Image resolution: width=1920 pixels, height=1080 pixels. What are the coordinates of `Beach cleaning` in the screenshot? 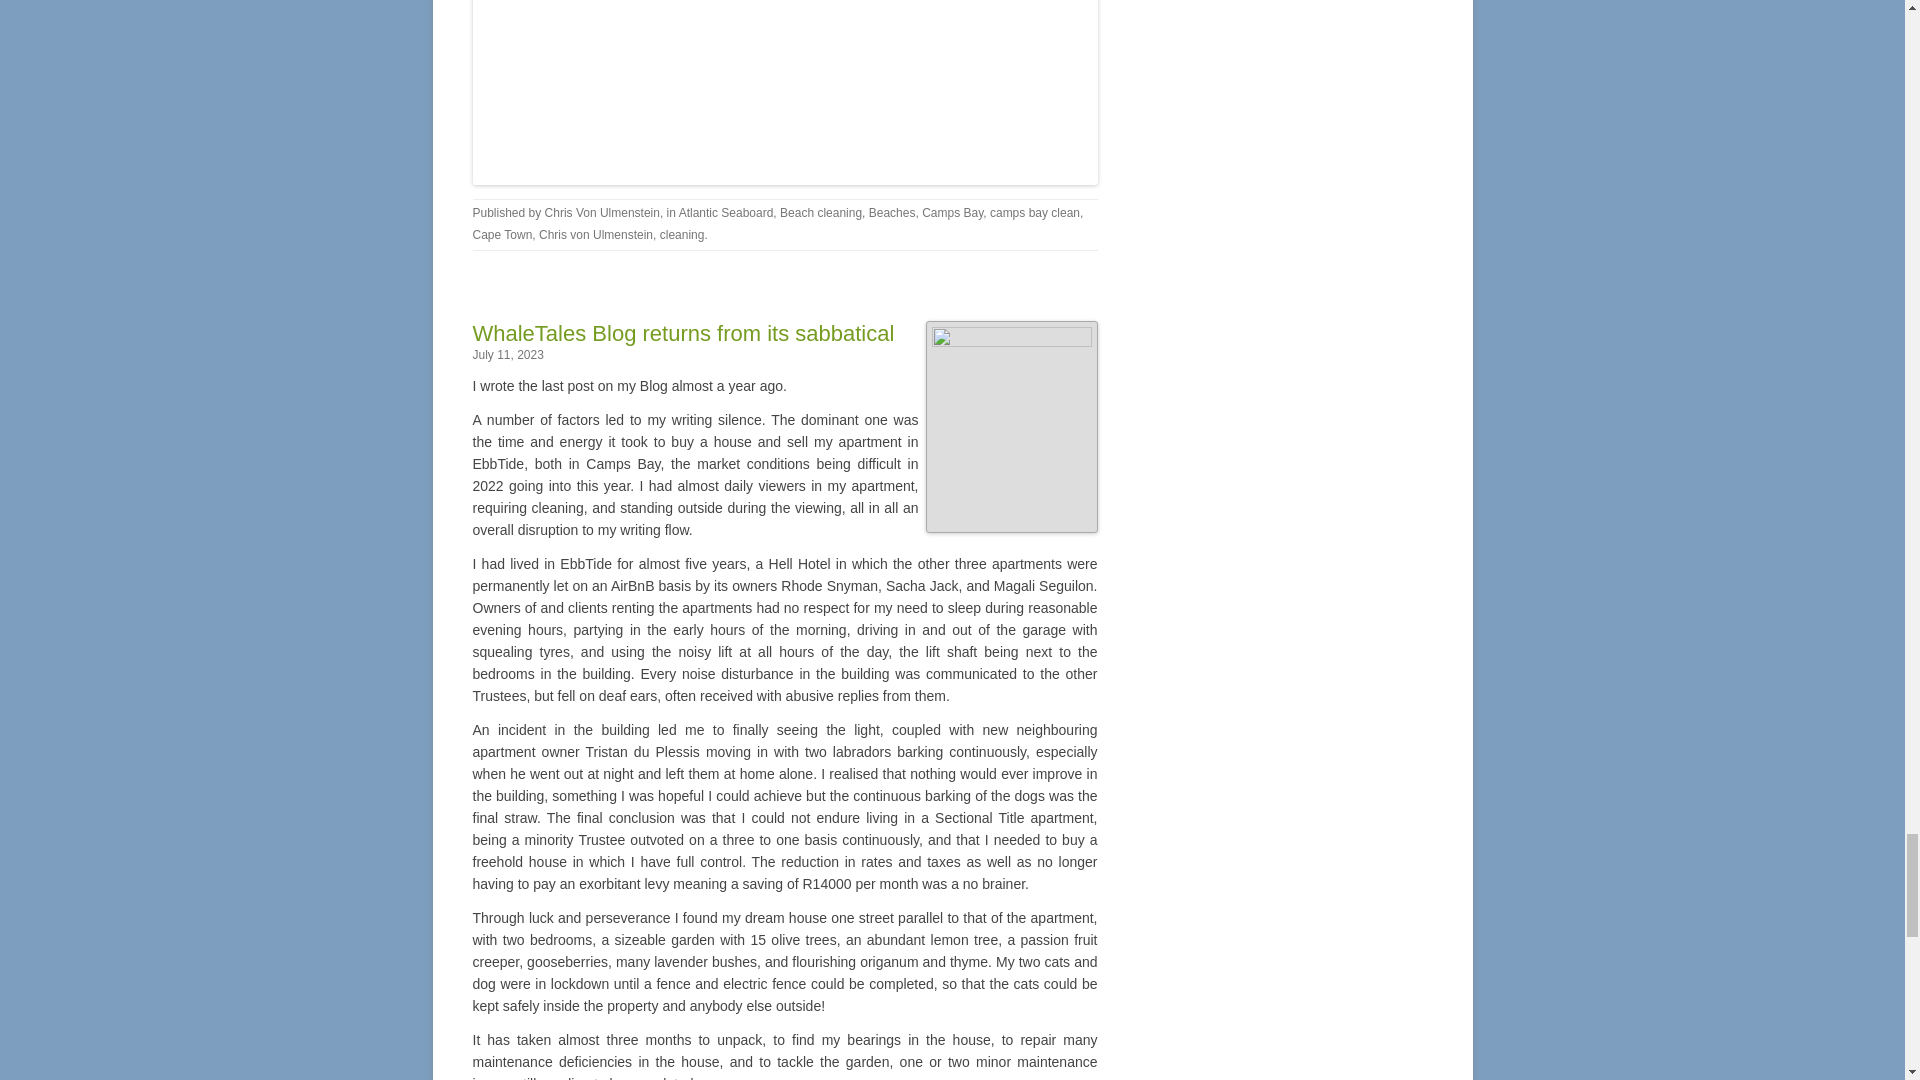 It's located at (820, 213).